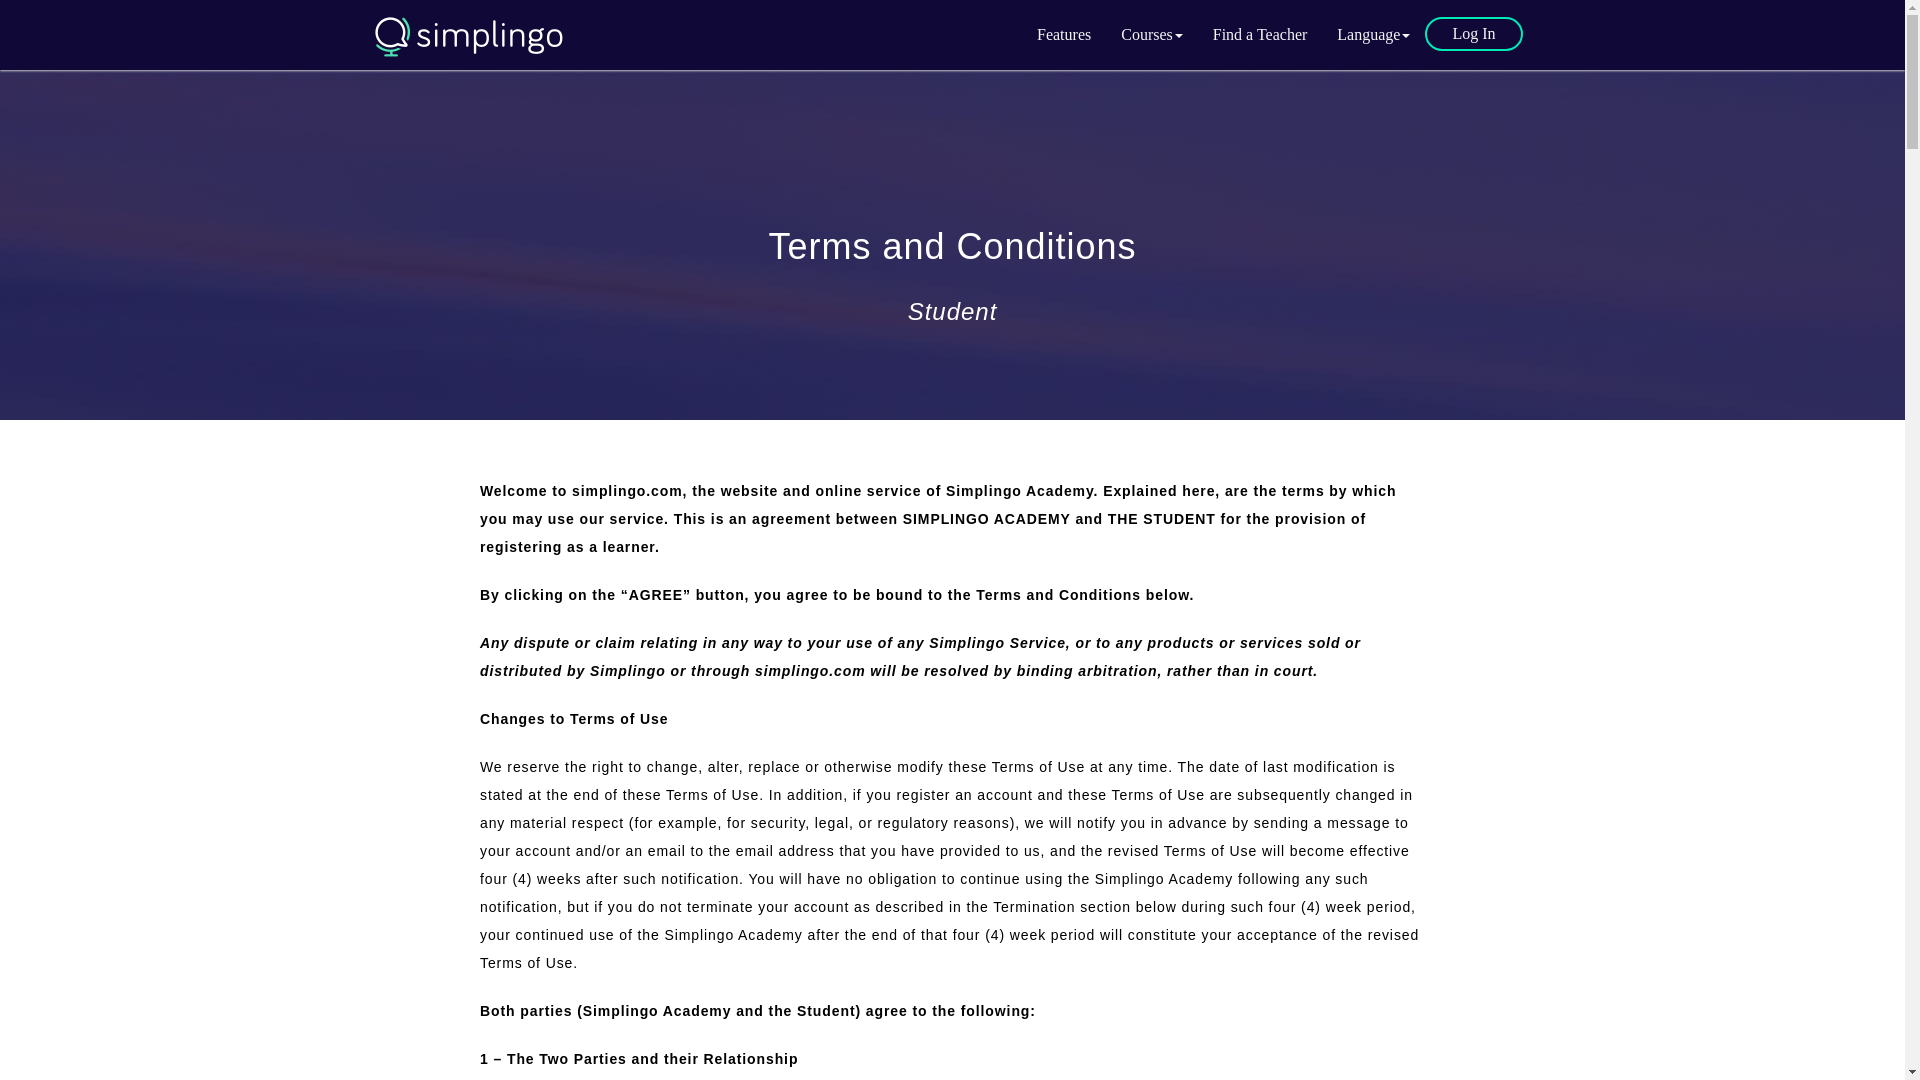 The width and height of the screenshot is (1920, 1080). What do you see at coordinates (1260, 34) in the screenshot?
I see `Find a Teacher` at bounding box center [1260, 34].